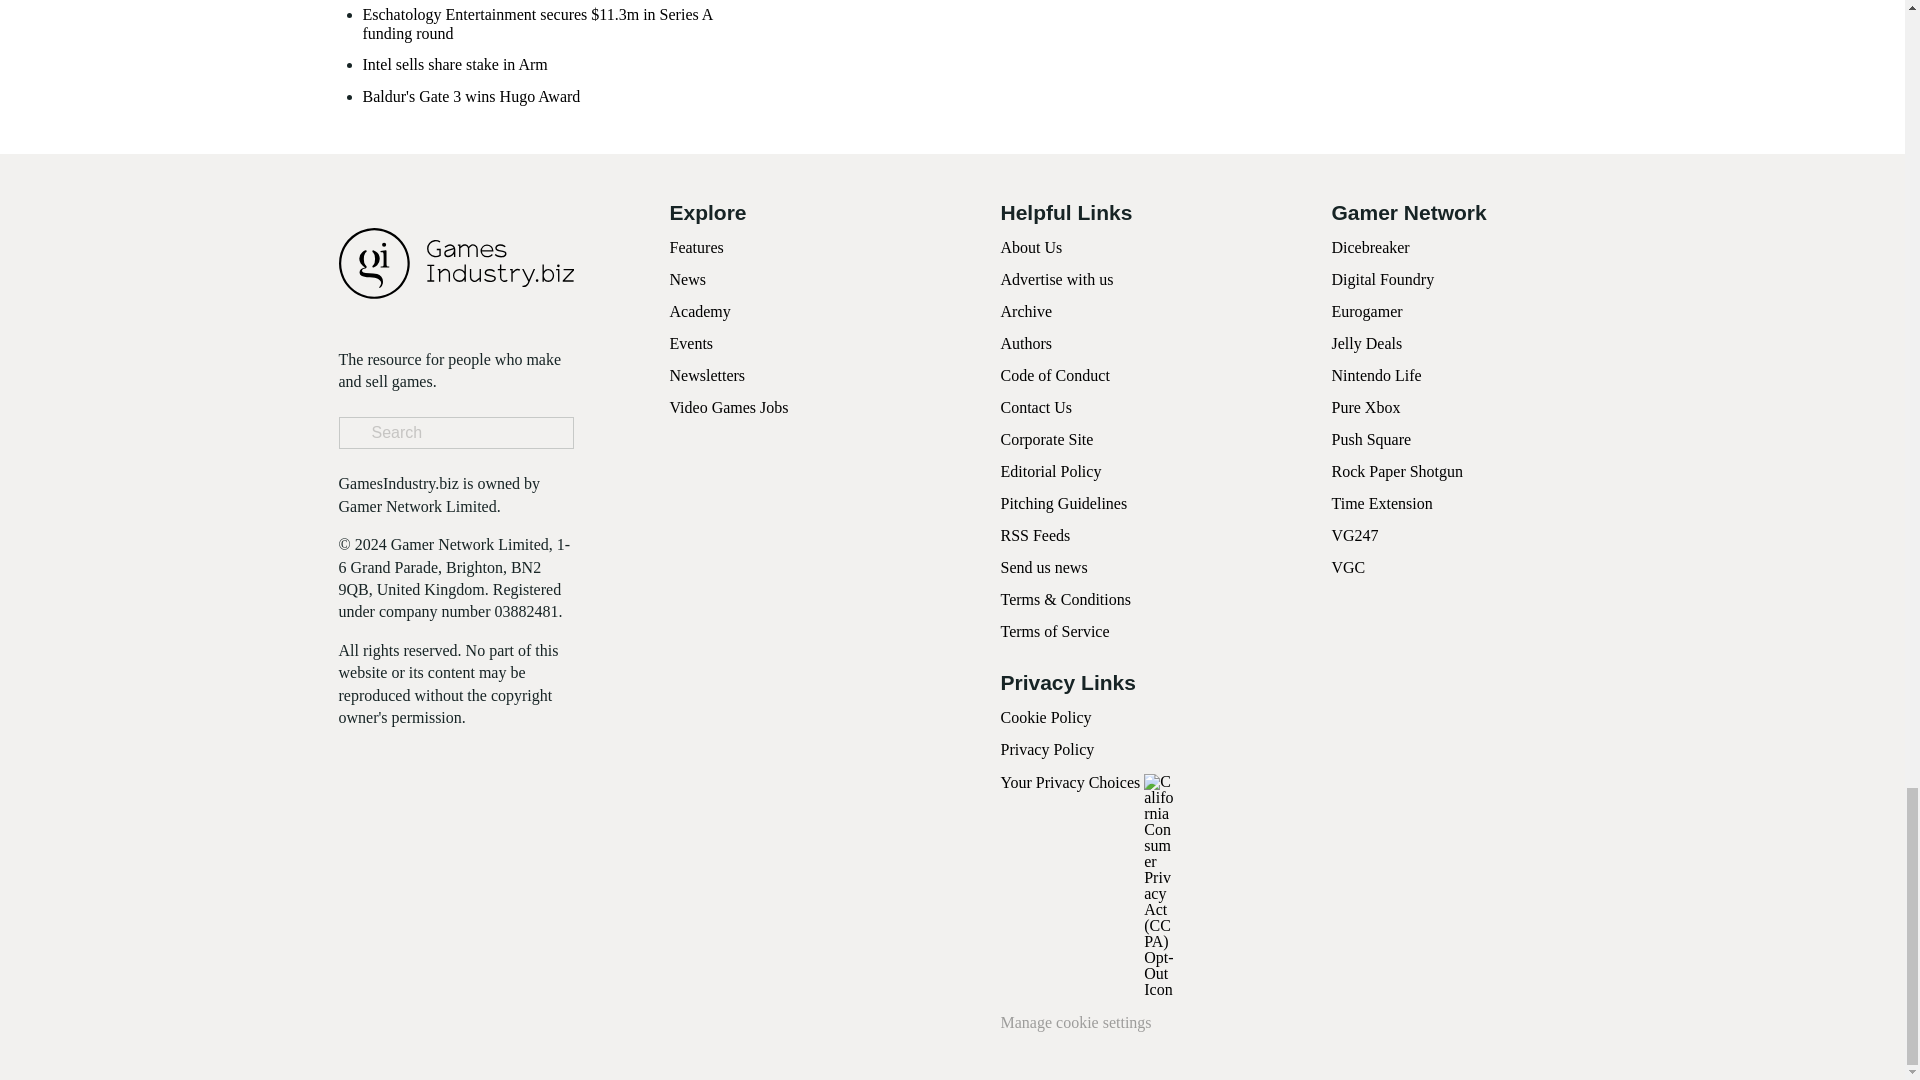 The width and height of the screenshot is (1920, 1080). What do you see at coordinates (730, 406) in the screenshot?
I see `Video Games Jobs` at bounding box center [730, 406].